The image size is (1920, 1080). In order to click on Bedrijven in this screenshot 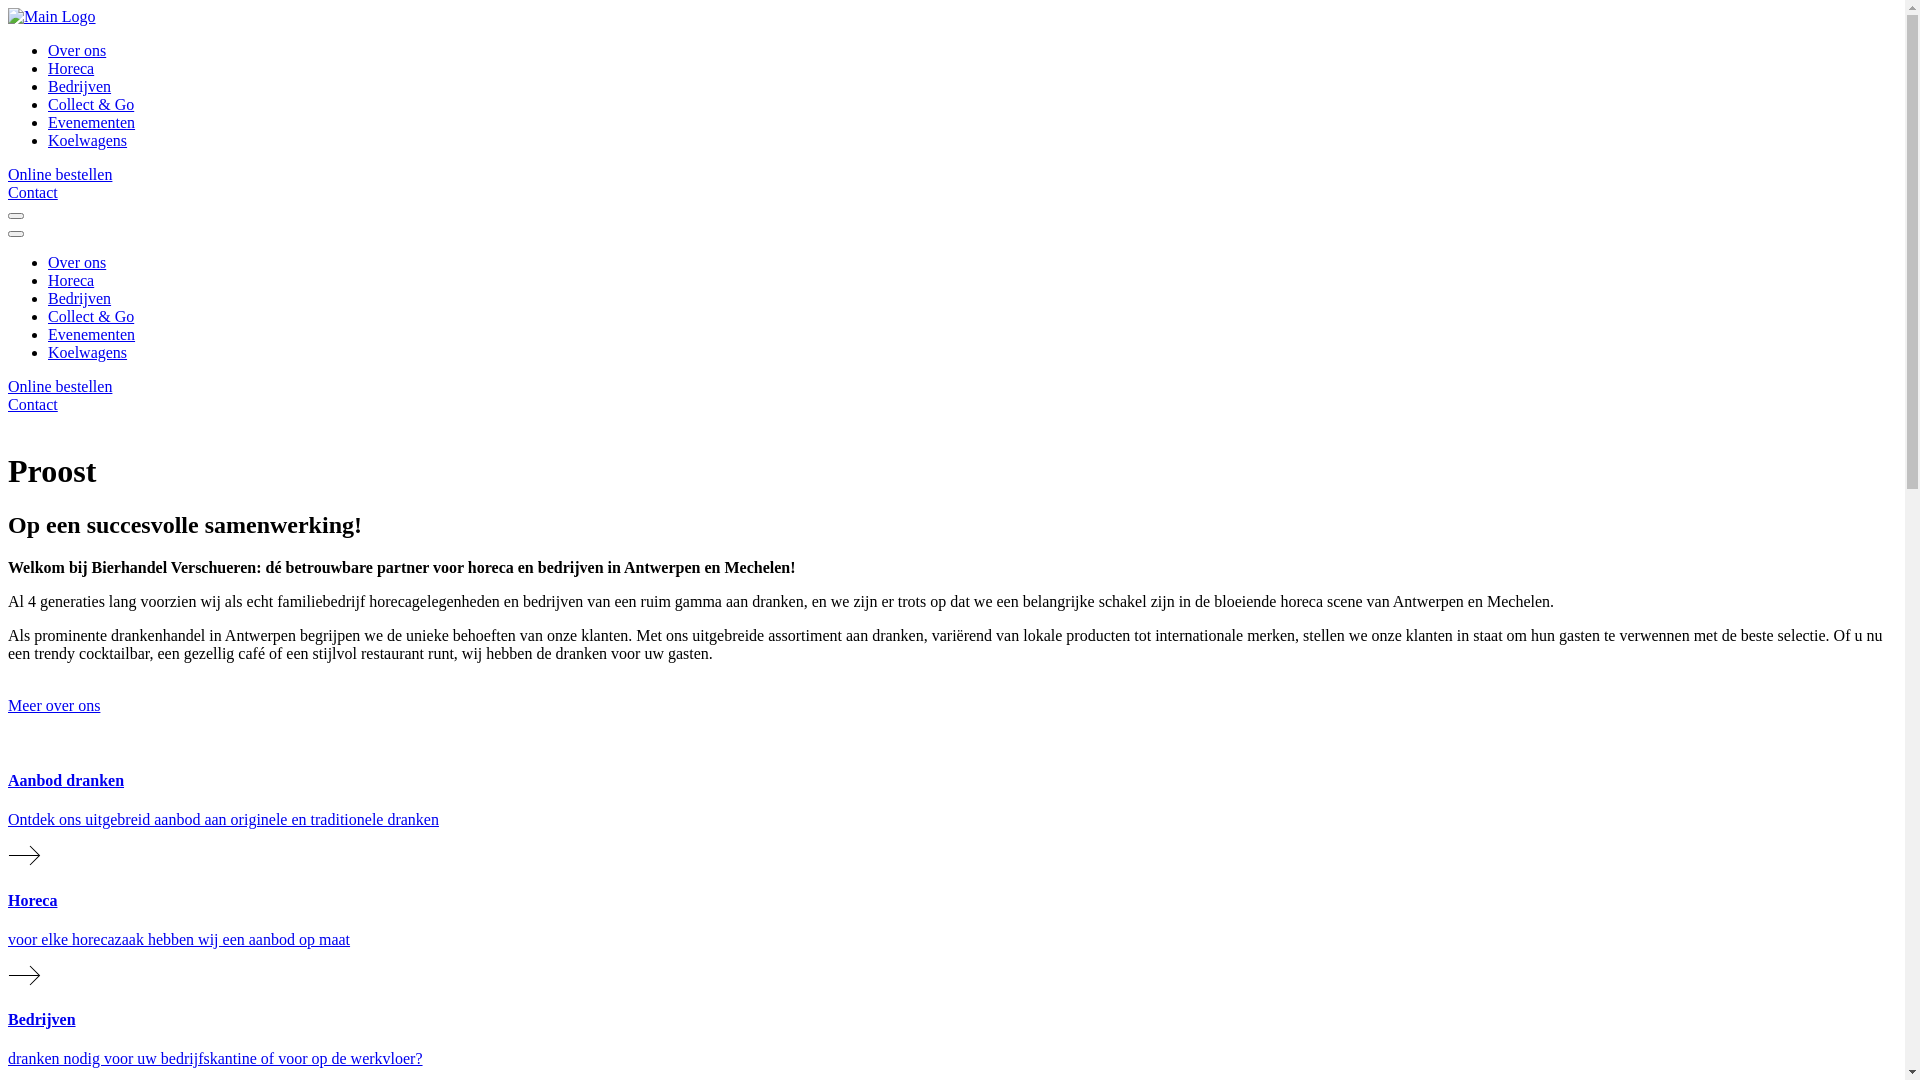, I will do `click(80, 298)`.